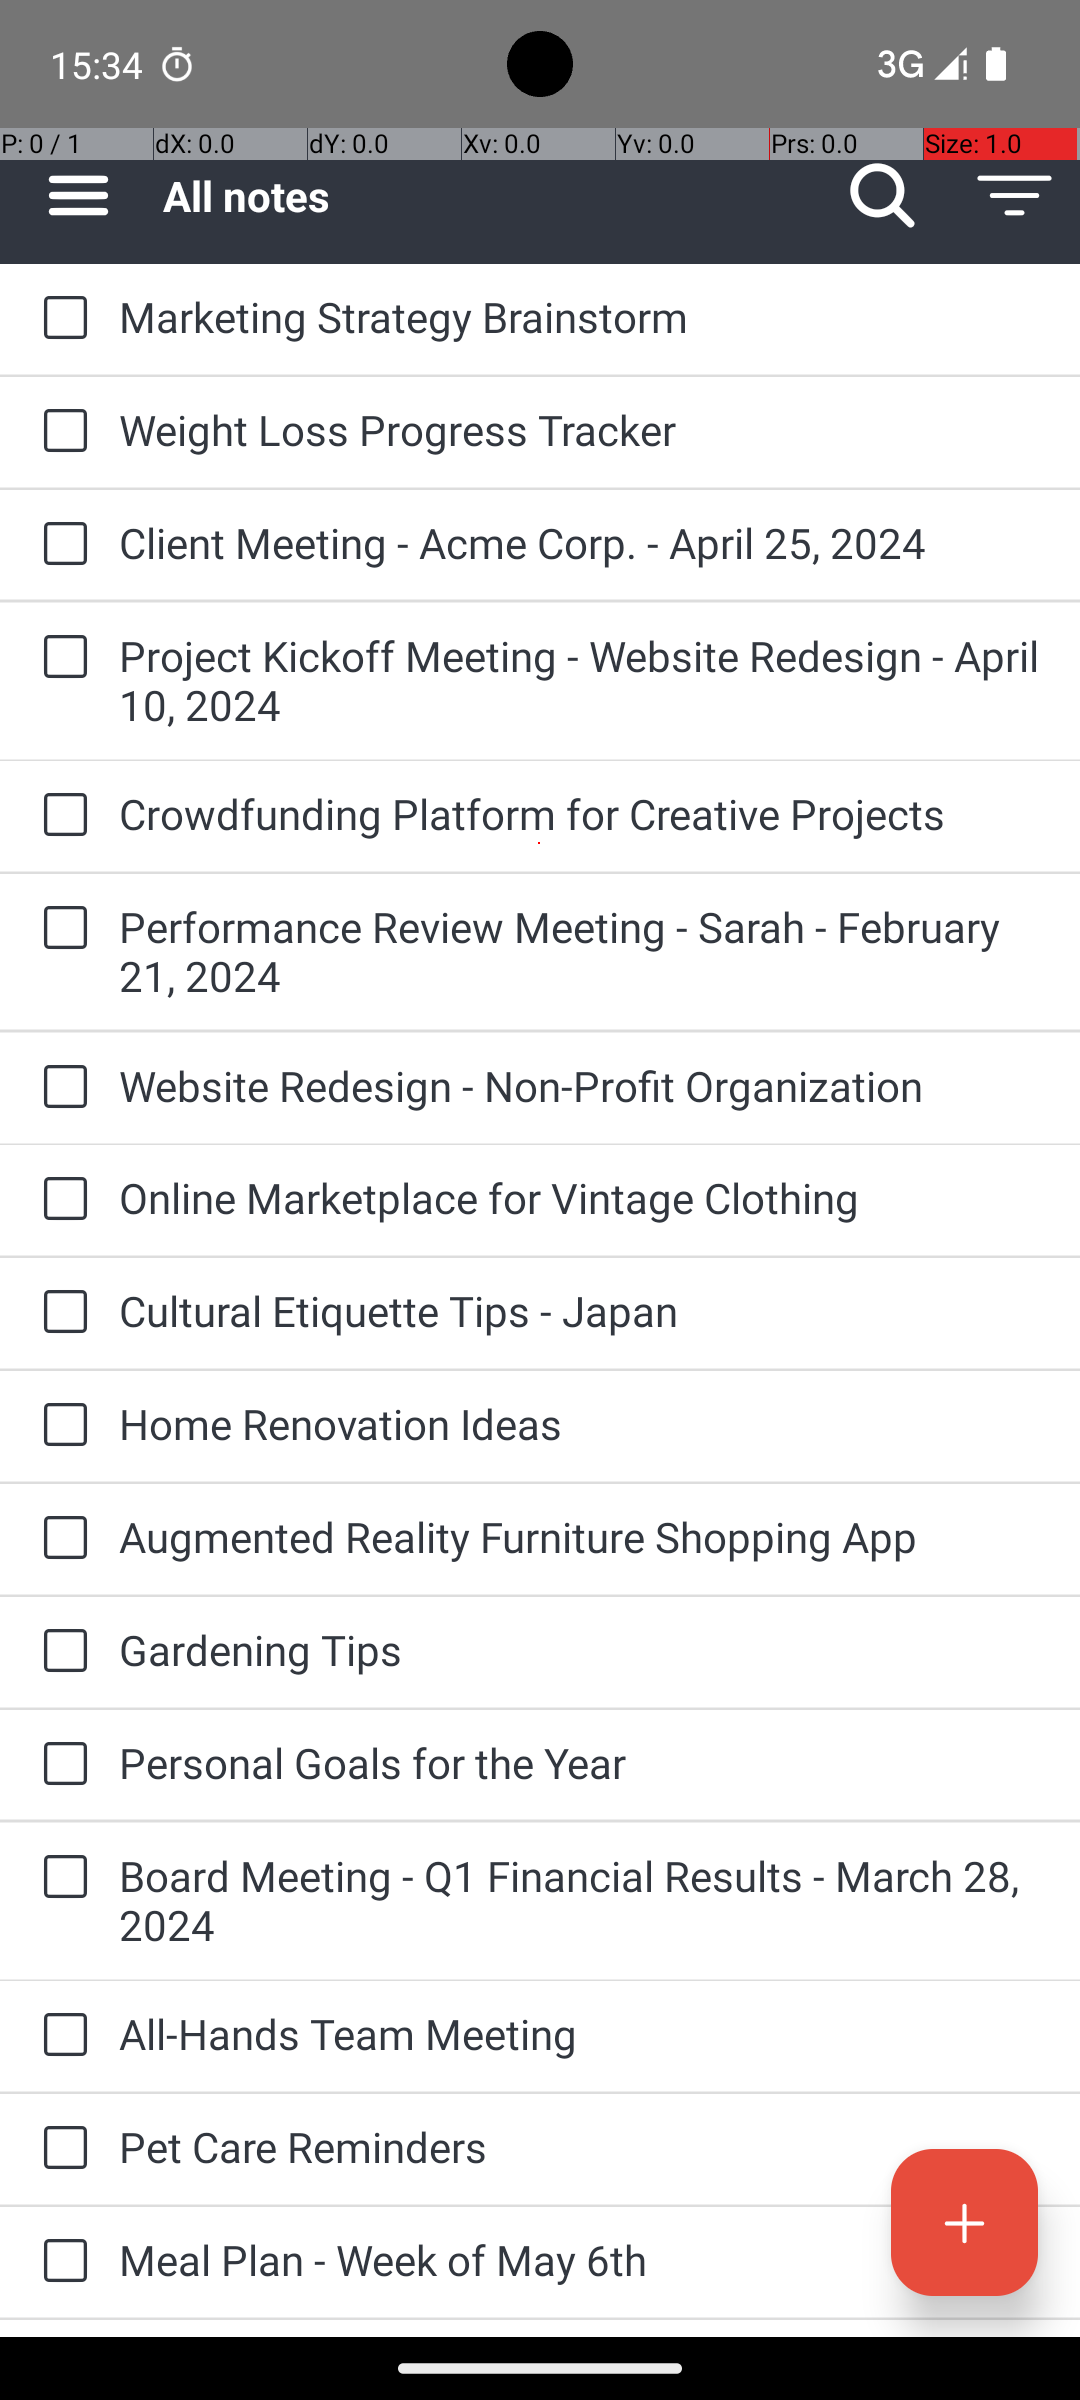 The width and height of the screenshot is (1080, 2400). Describe the element at coordinates (60, 1765) in the screenshot. I see `to-do: Personal Goals for the Year` at that location.